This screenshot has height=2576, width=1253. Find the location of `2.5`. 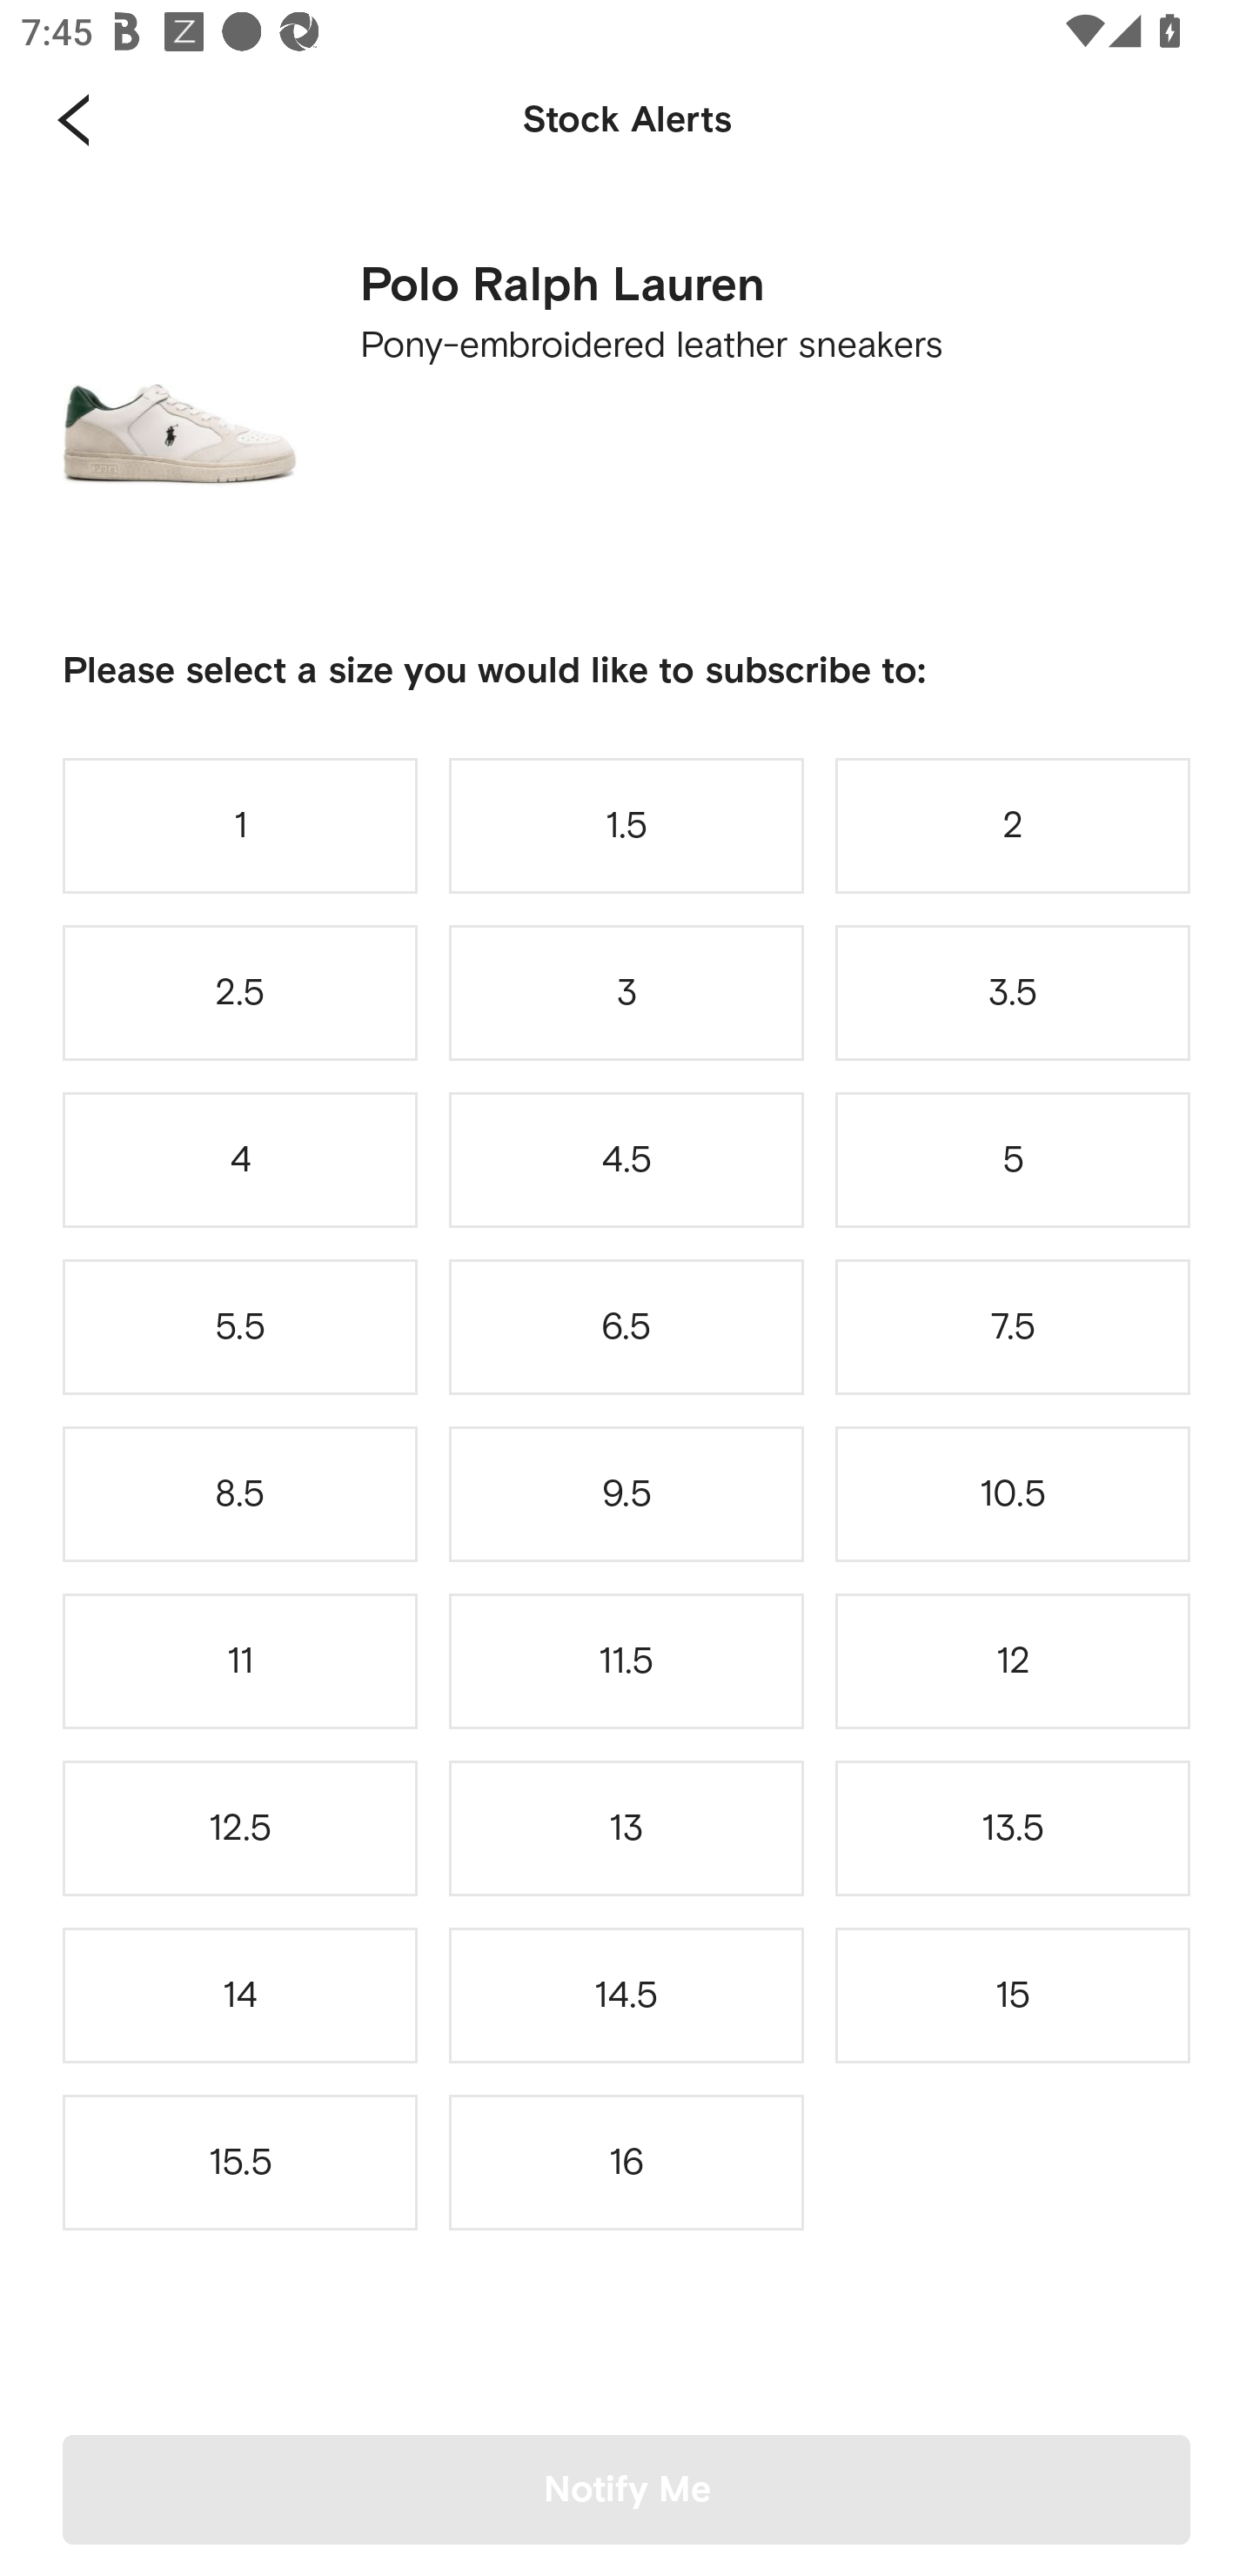

2.5 is located at coordinates (240, 992).